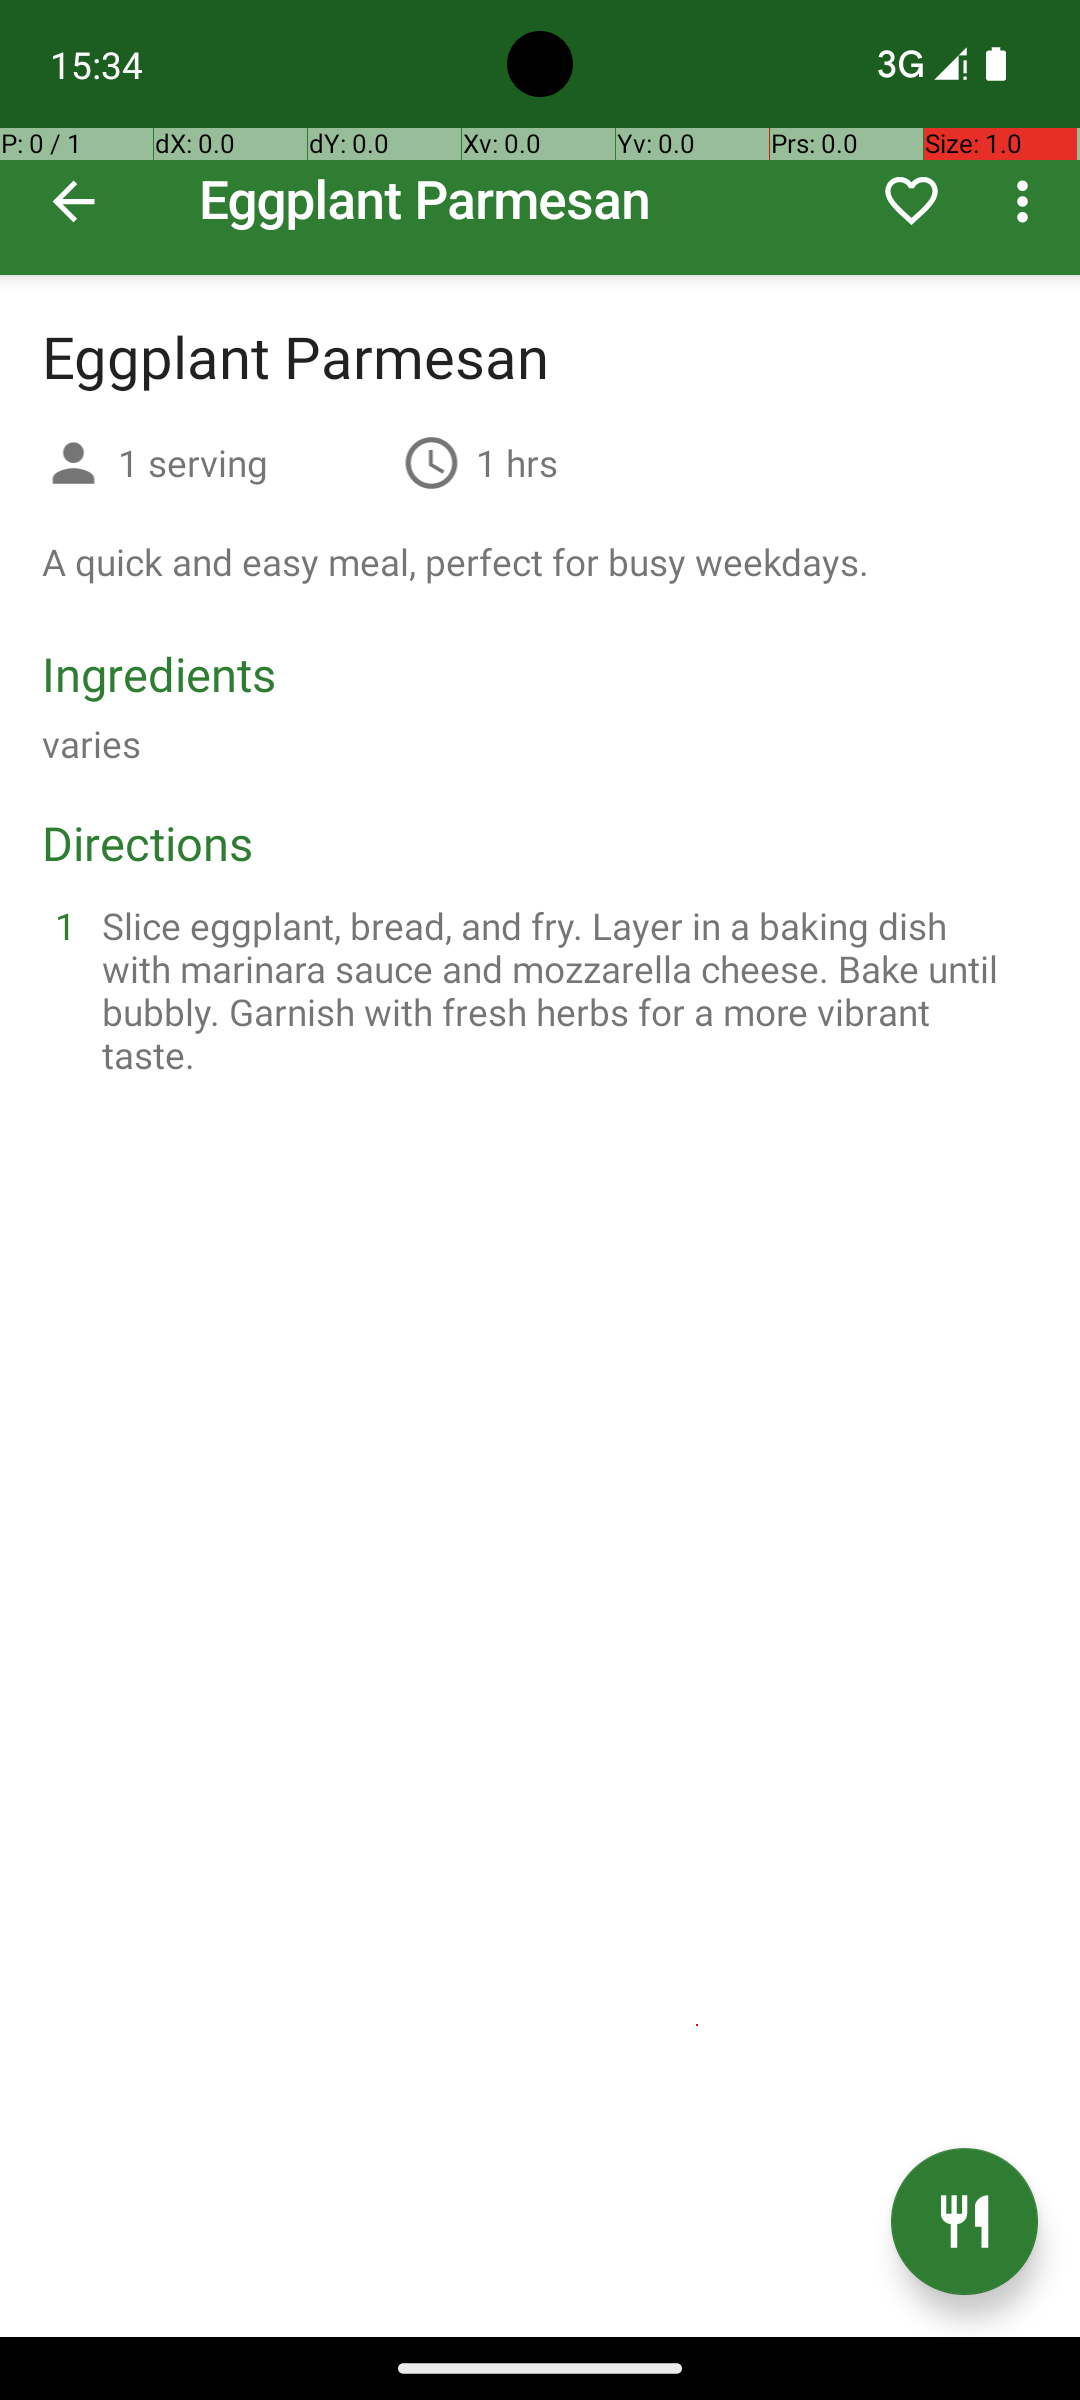  Describe the element at coordinates (517, 462) in the screenshot. I see `1 hrs` at that location.